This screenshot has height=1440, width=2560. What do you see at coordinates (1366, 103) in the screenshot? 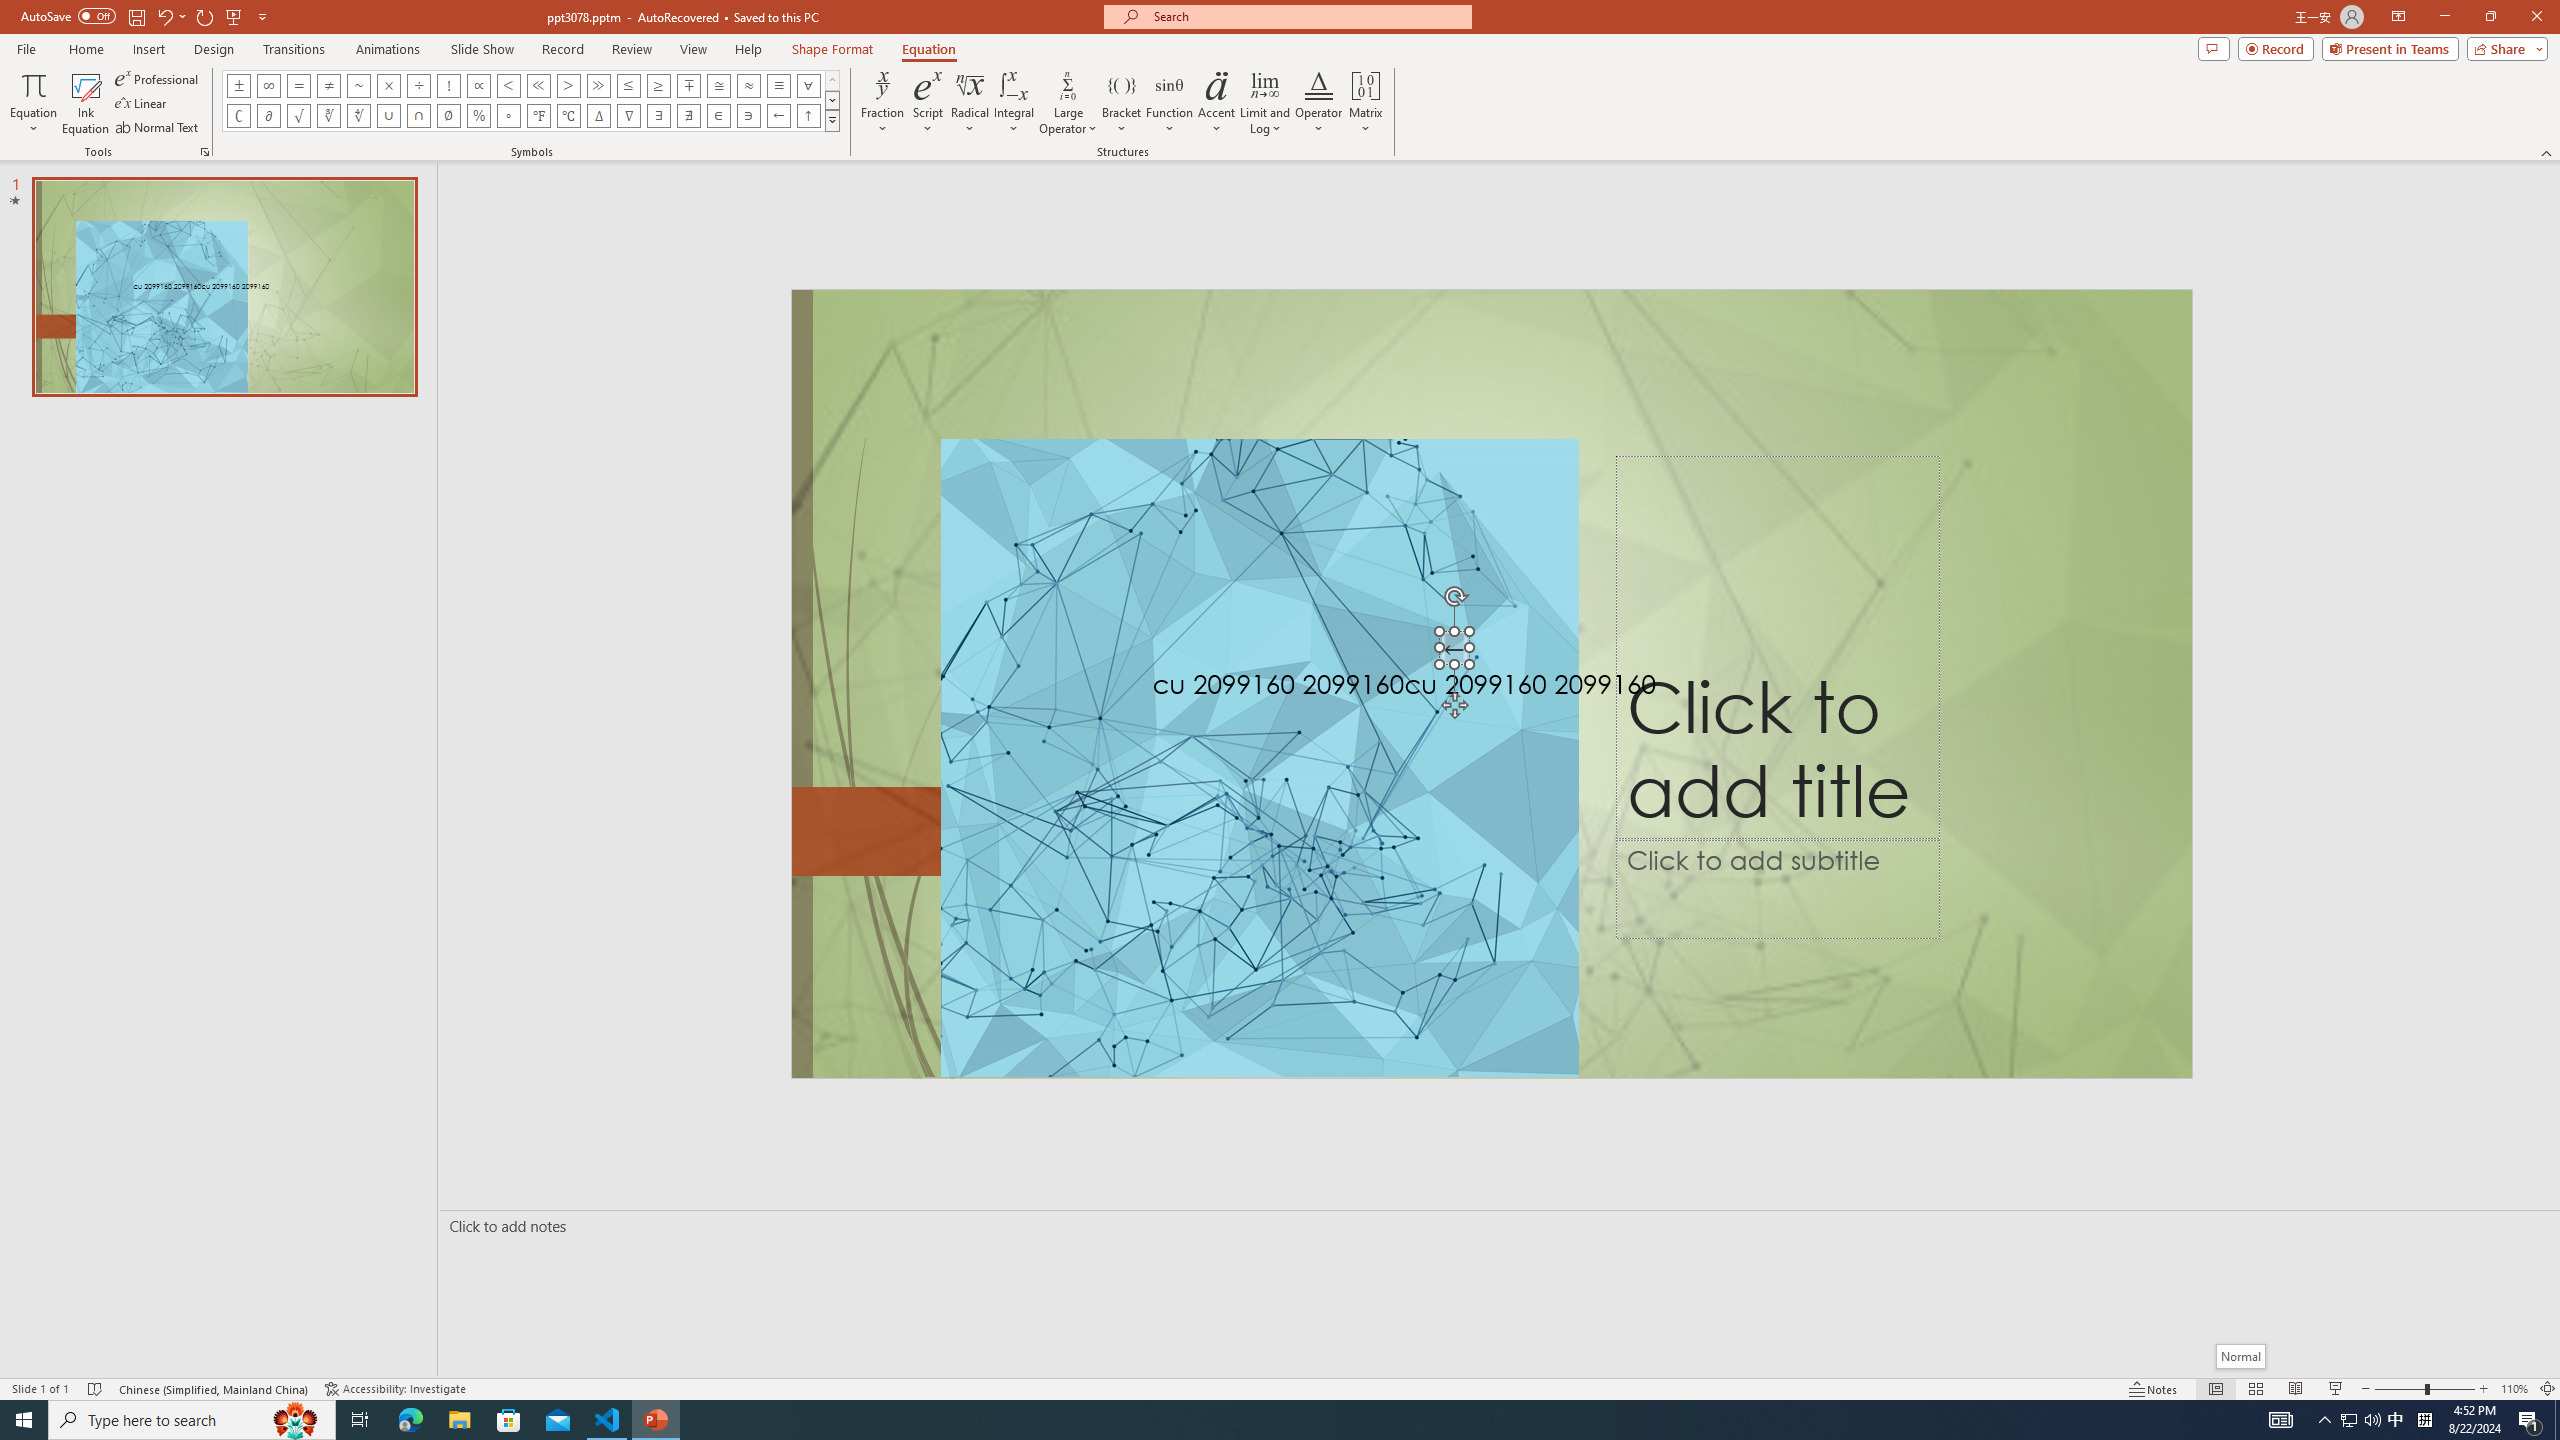
I see `Matrix` at bounding box center [1366, 103].